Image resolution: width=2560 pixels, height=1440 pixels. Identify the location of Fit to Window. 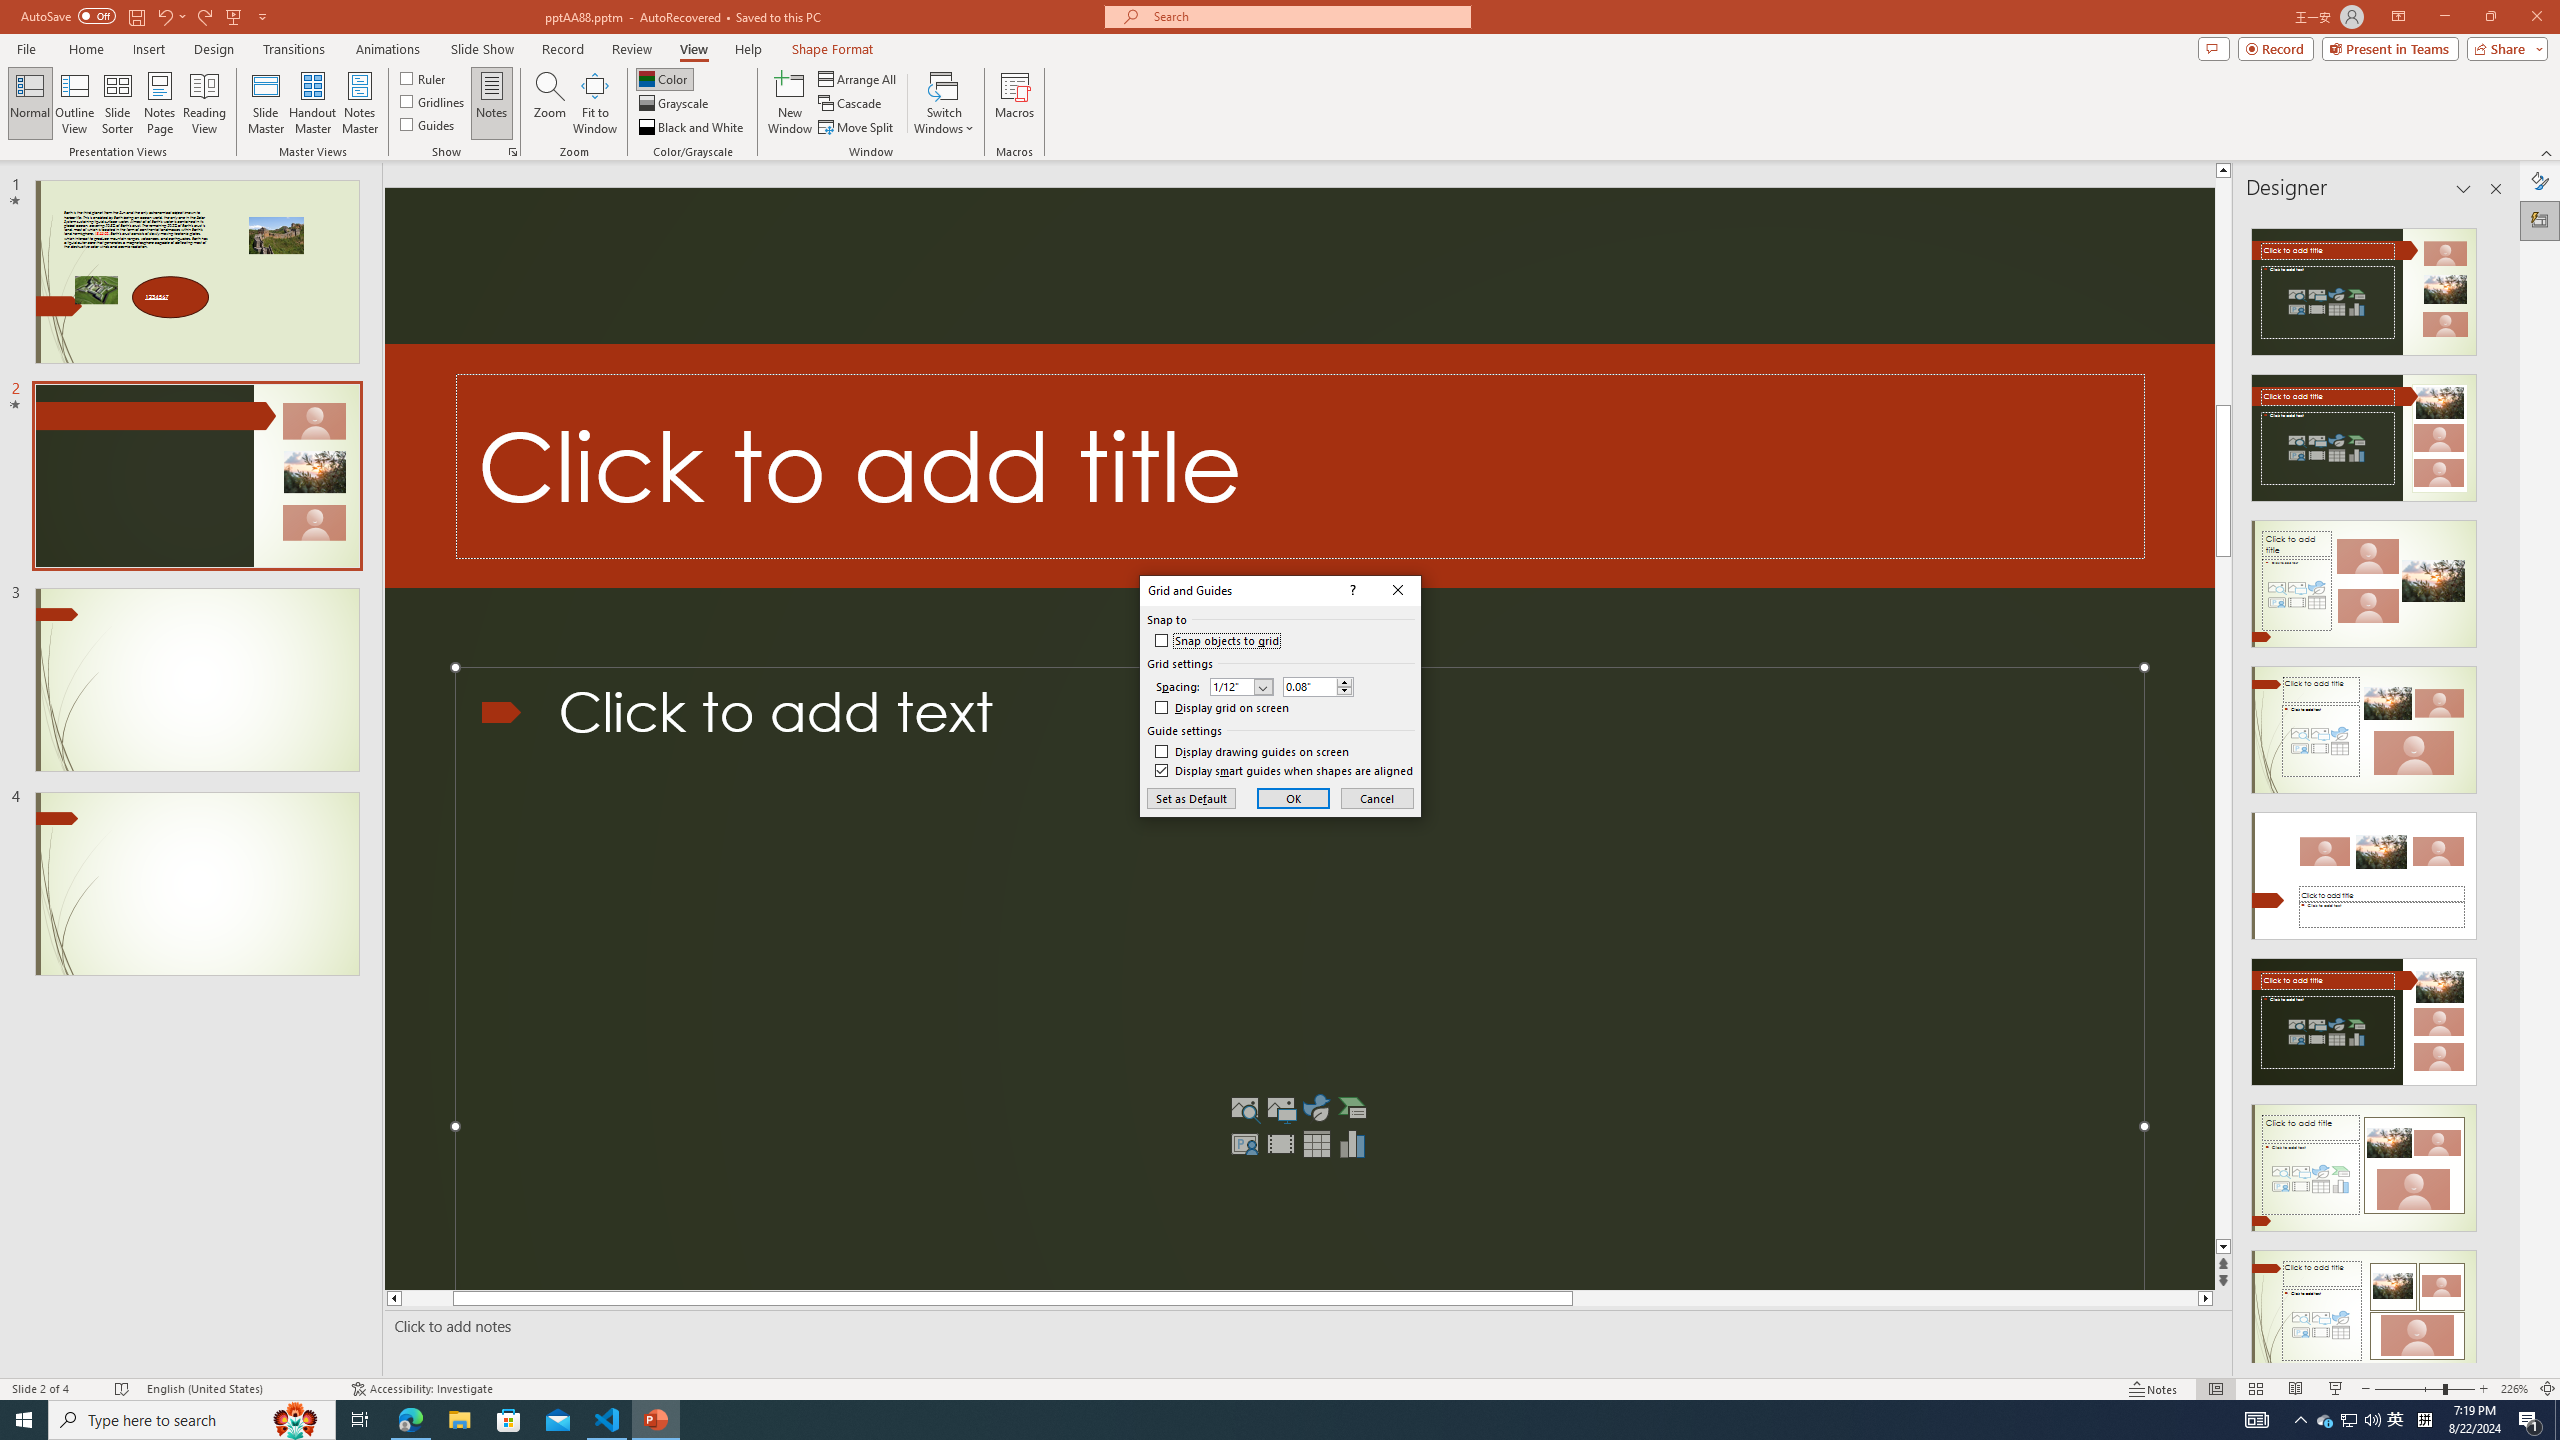
(594, 103).